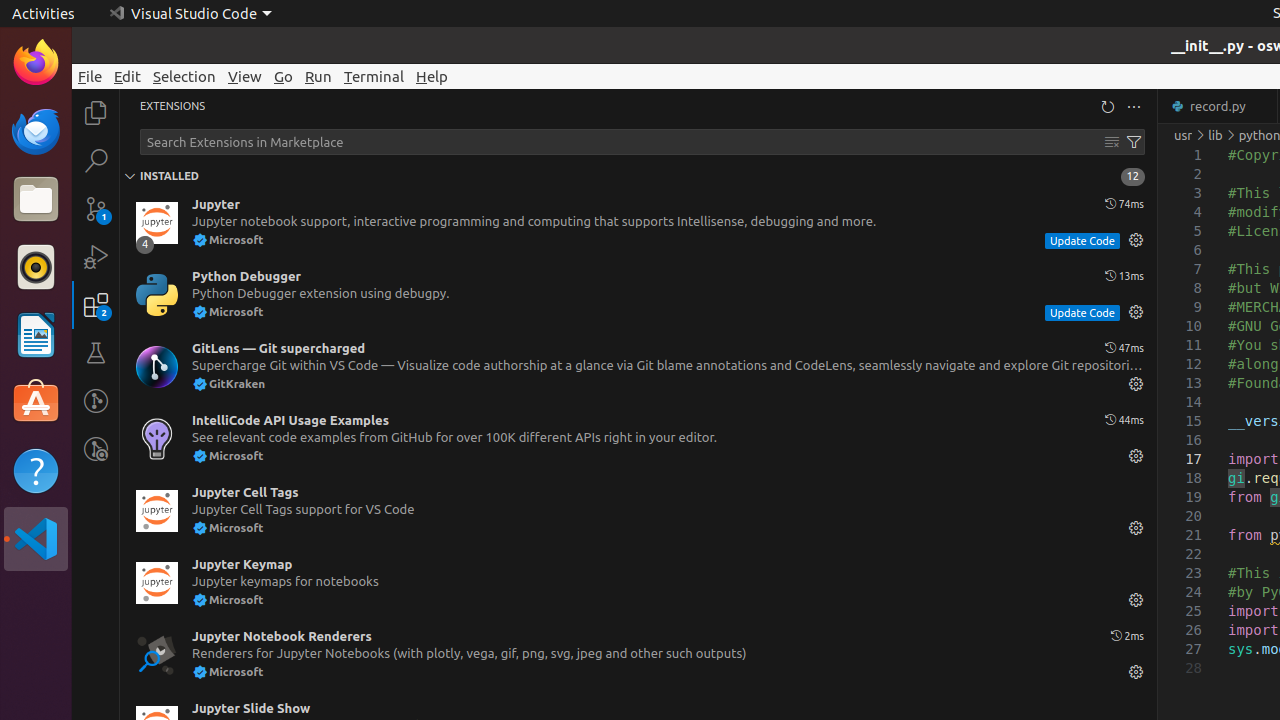 Image resolution: width=1280 pixels, height=720 pixels. What do you see at coordinates (1112, 142) in the screenshot?
I see `Clear Extensions Search Results` at bounding box center [1112, 142].